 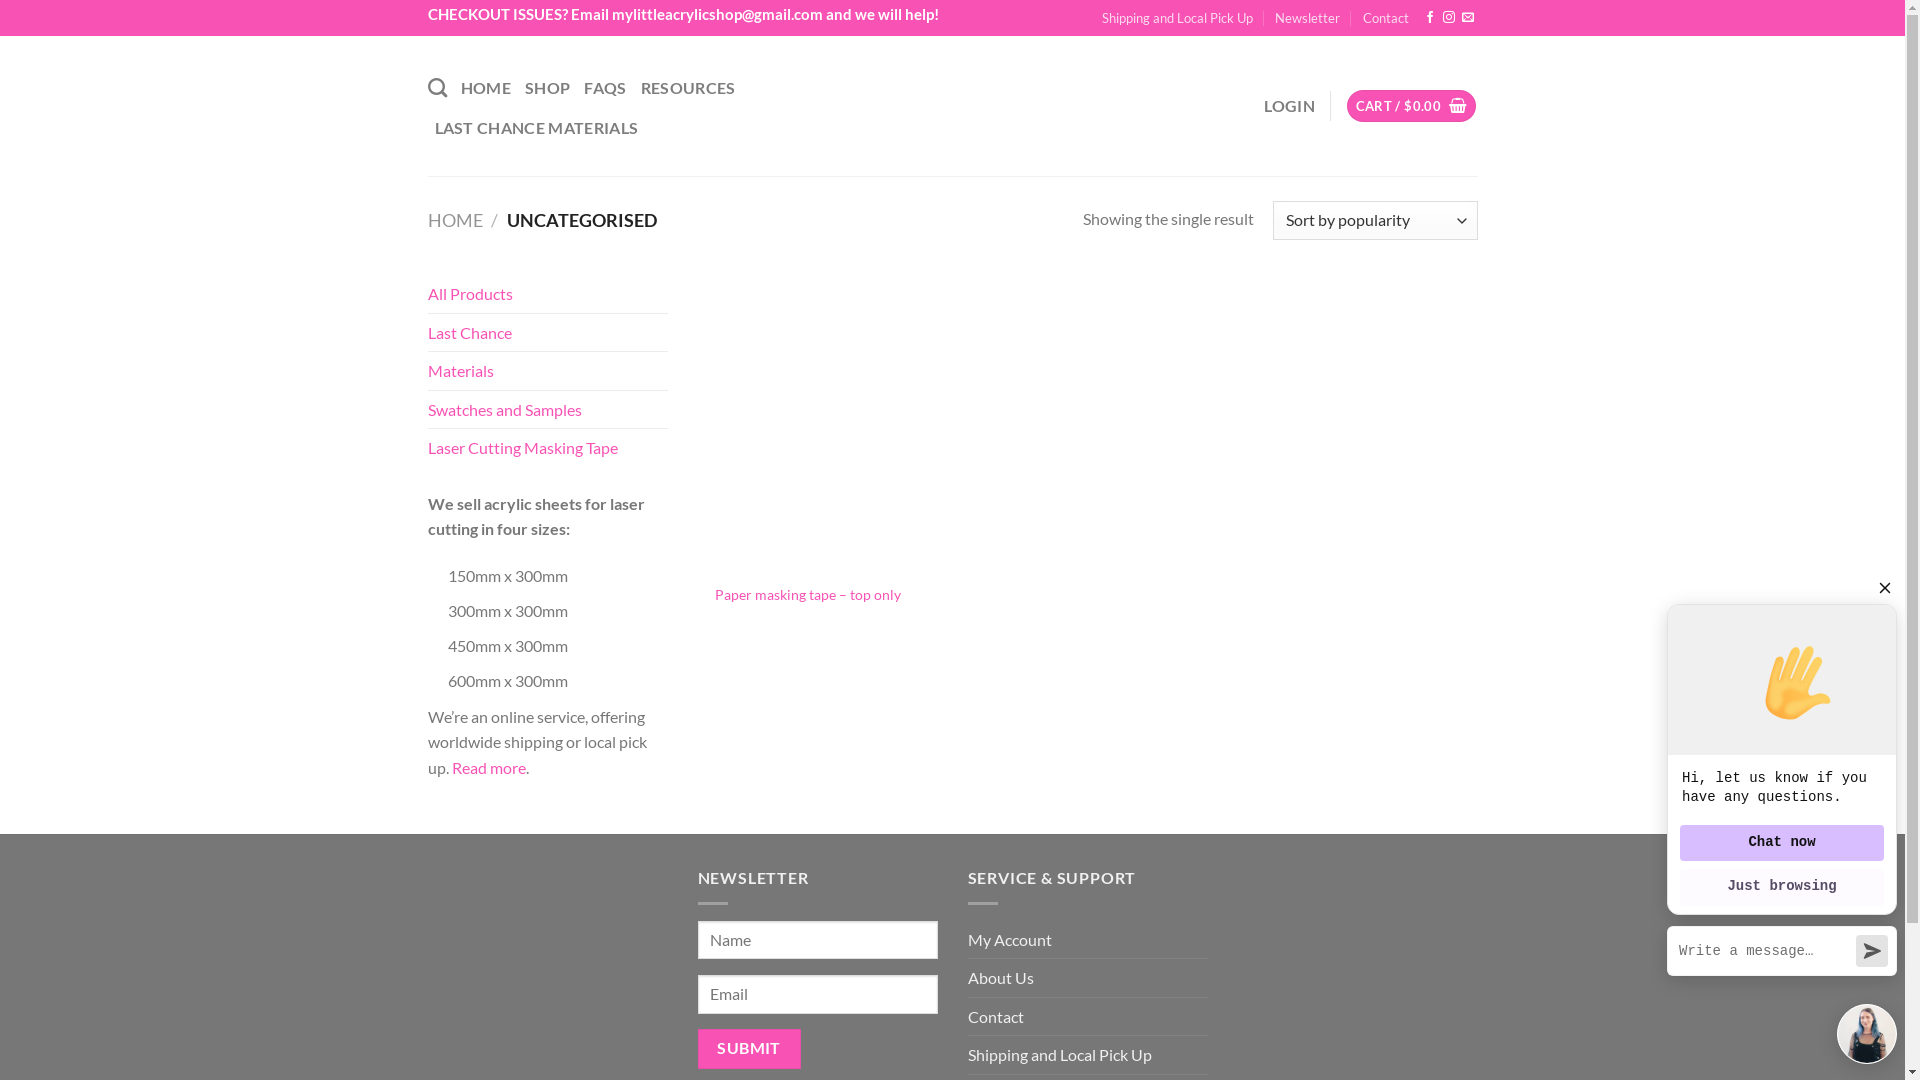 I want to click on About Us, so click(x=1001, y=978).